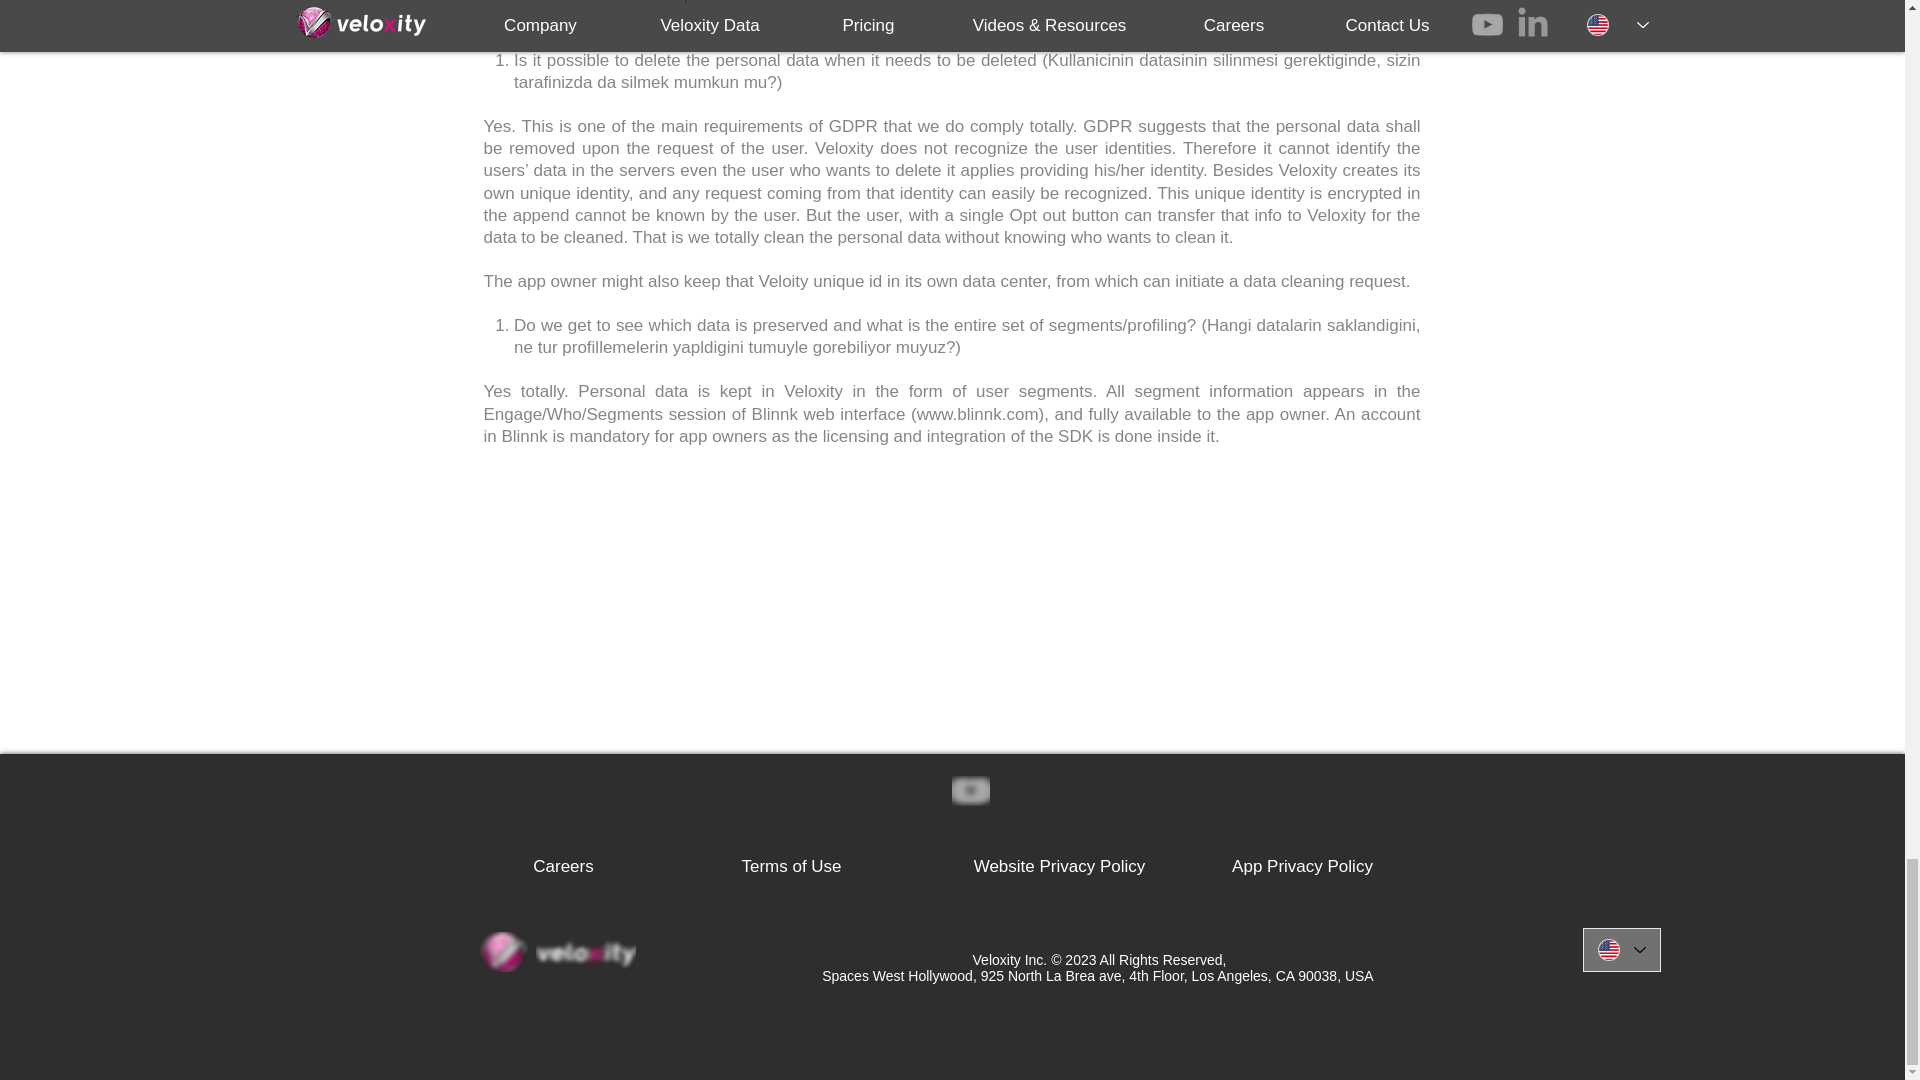  I want to click on www.blinnk.com, so click(978, 414).